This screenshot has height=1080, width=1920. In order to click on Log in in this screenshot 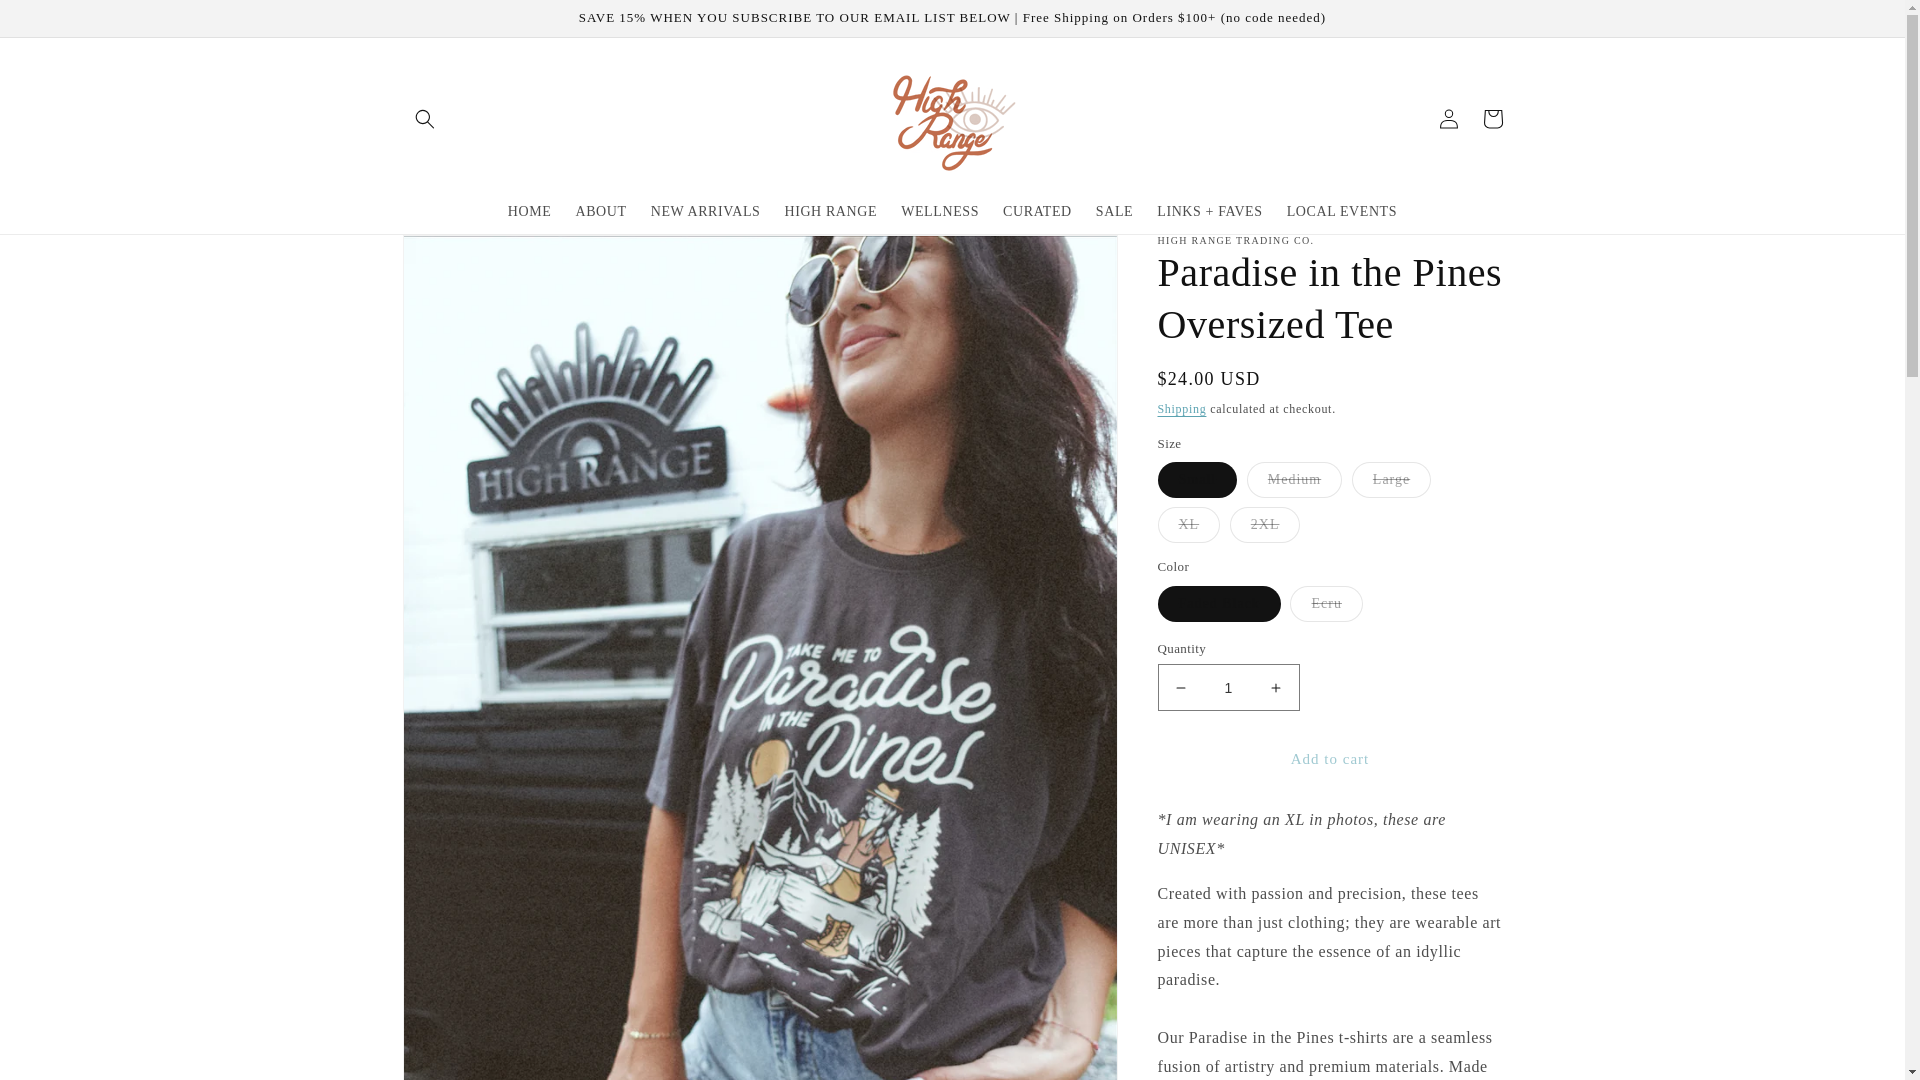, I will do `click(1448, 119)`.